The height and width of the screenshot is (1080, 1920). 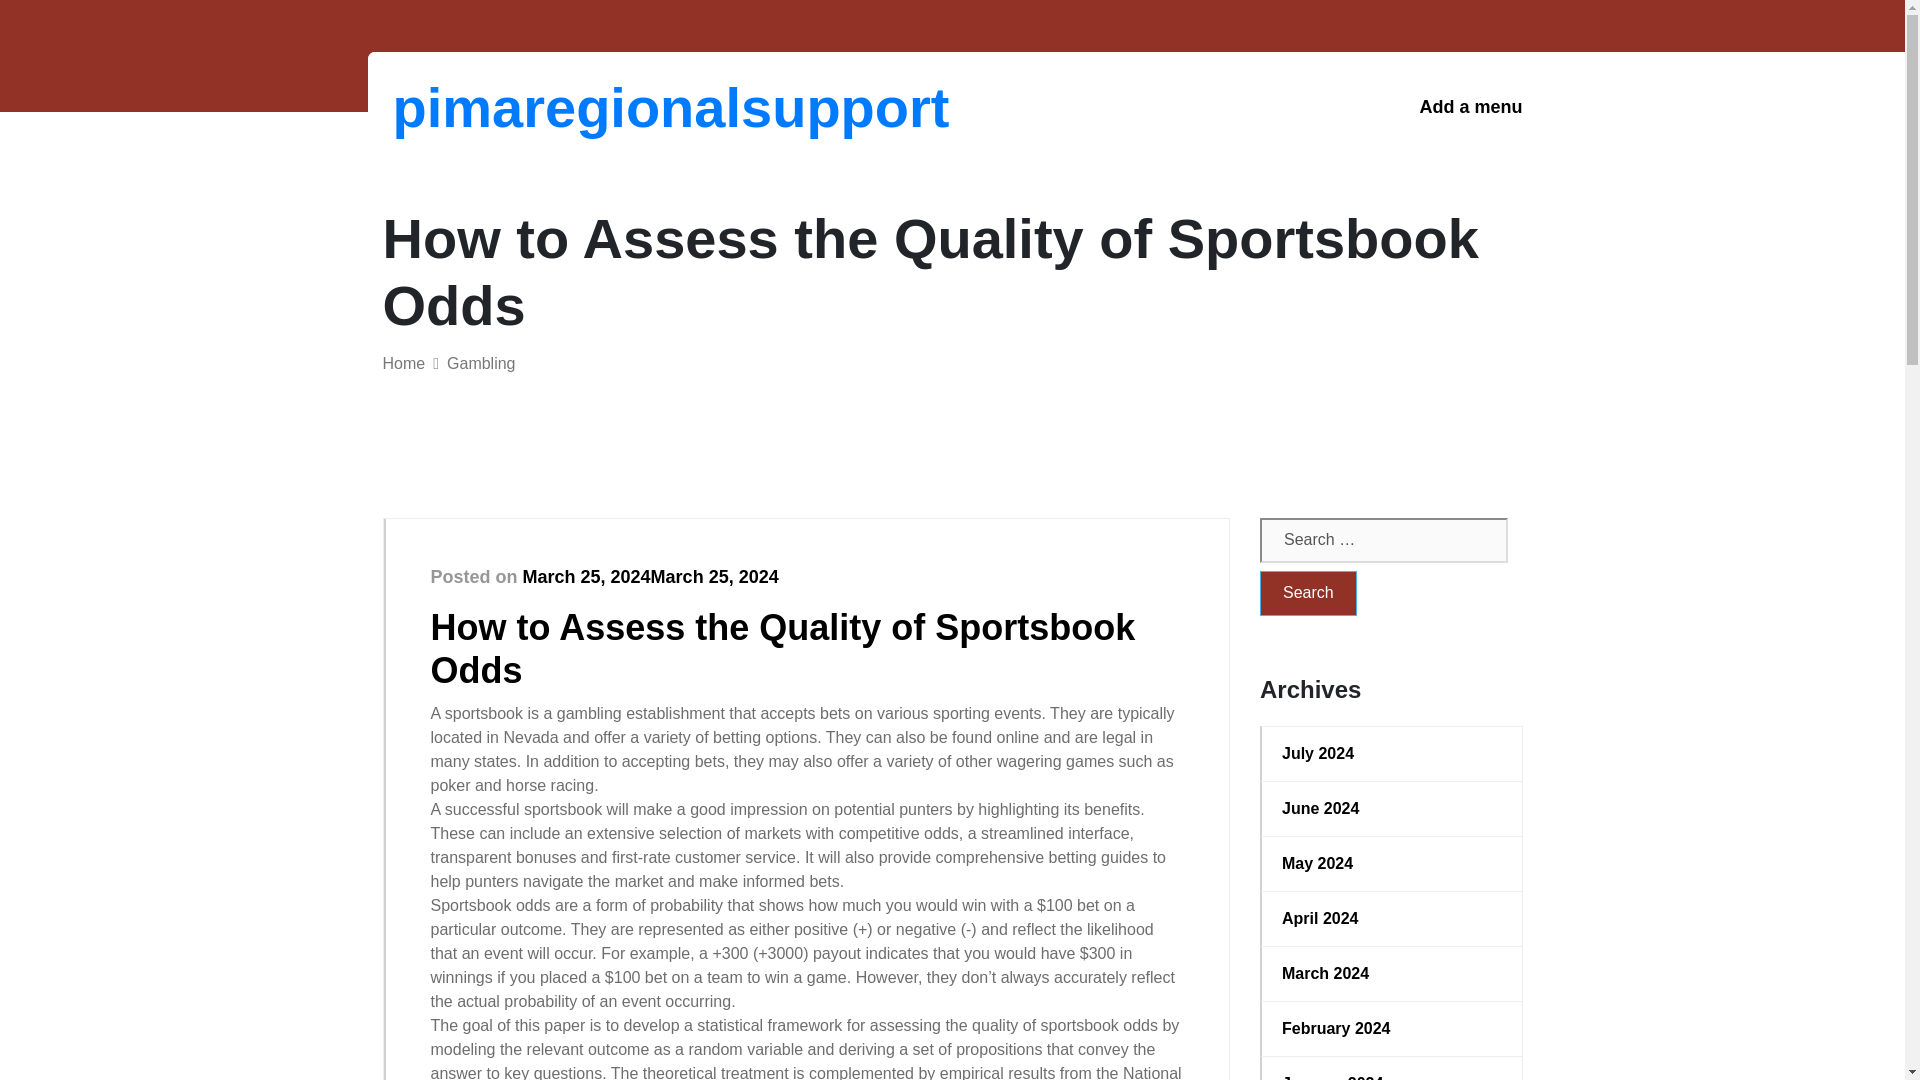 I want to click on Gambling, so click(x=480, y=363).